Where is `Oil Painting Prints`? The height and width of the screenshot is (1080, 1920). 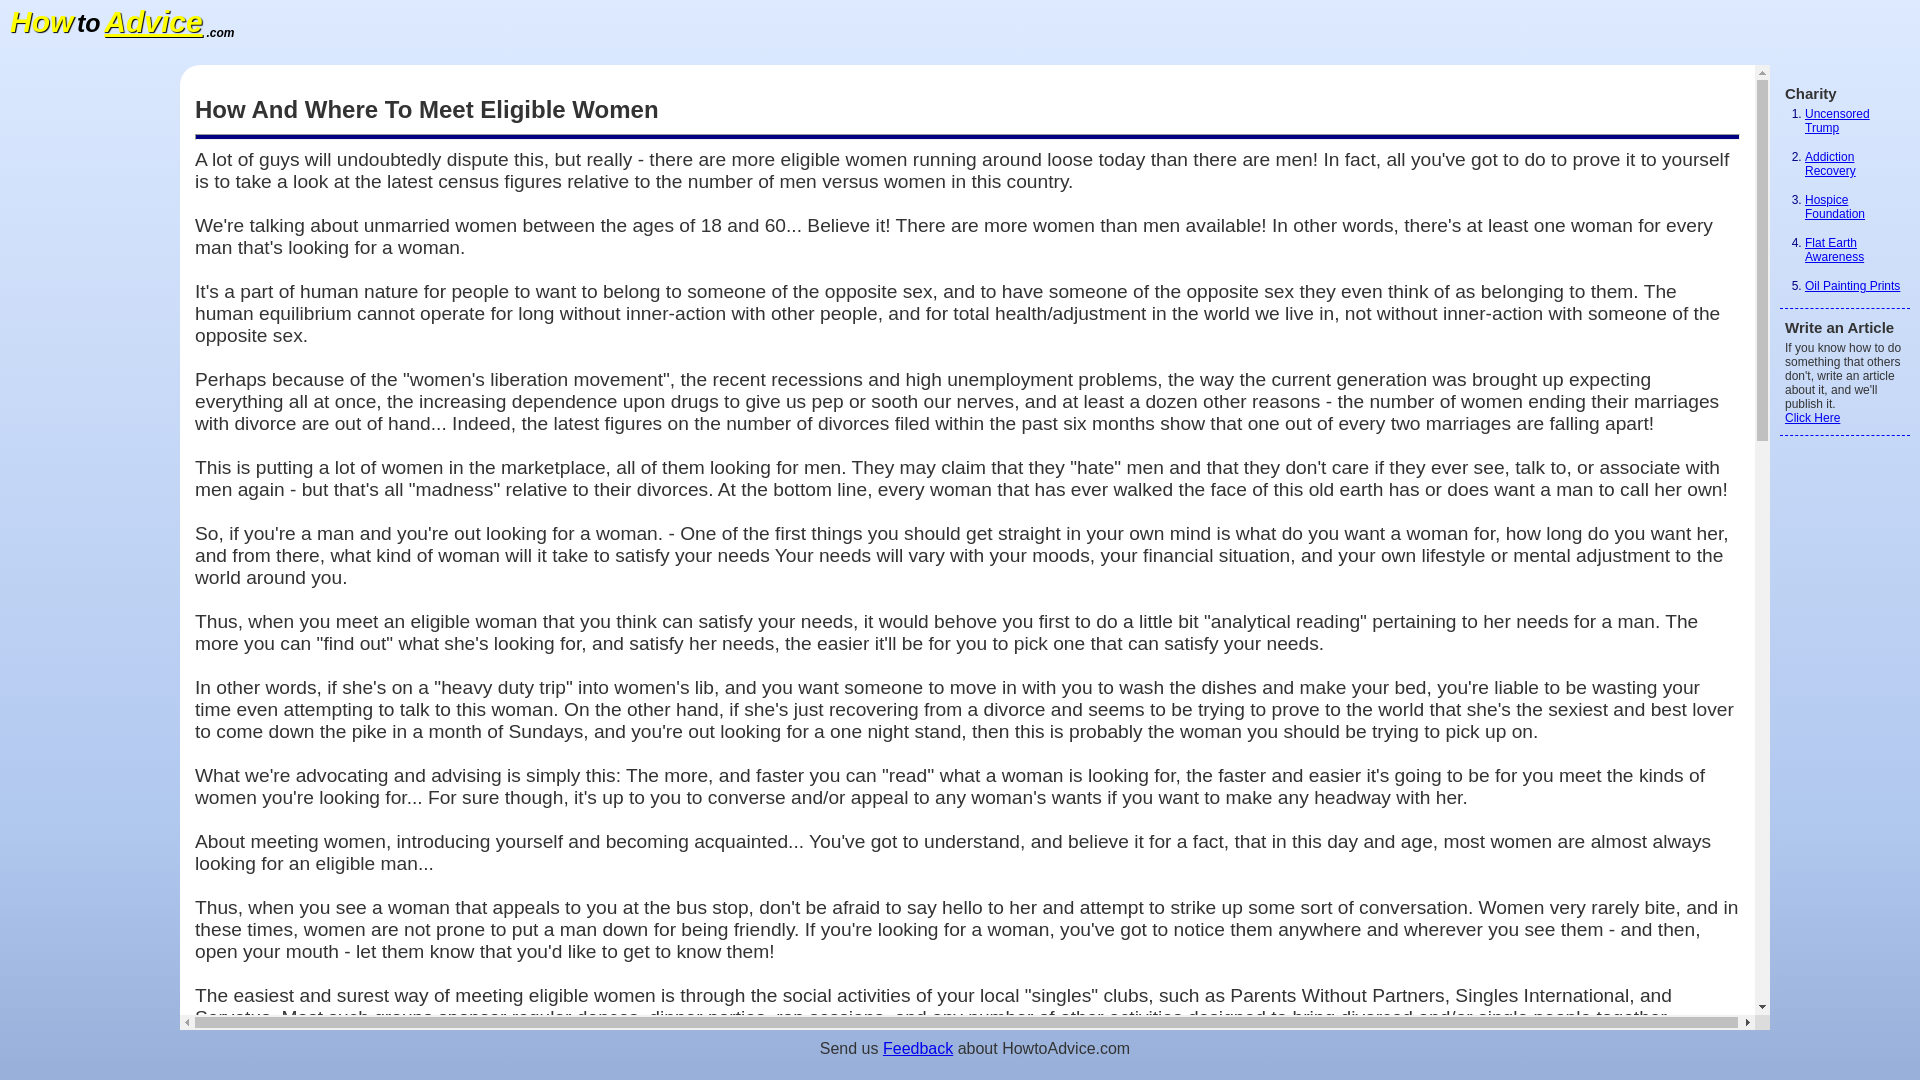 Oil Painting Prints is located at coordinates (1852, 285).